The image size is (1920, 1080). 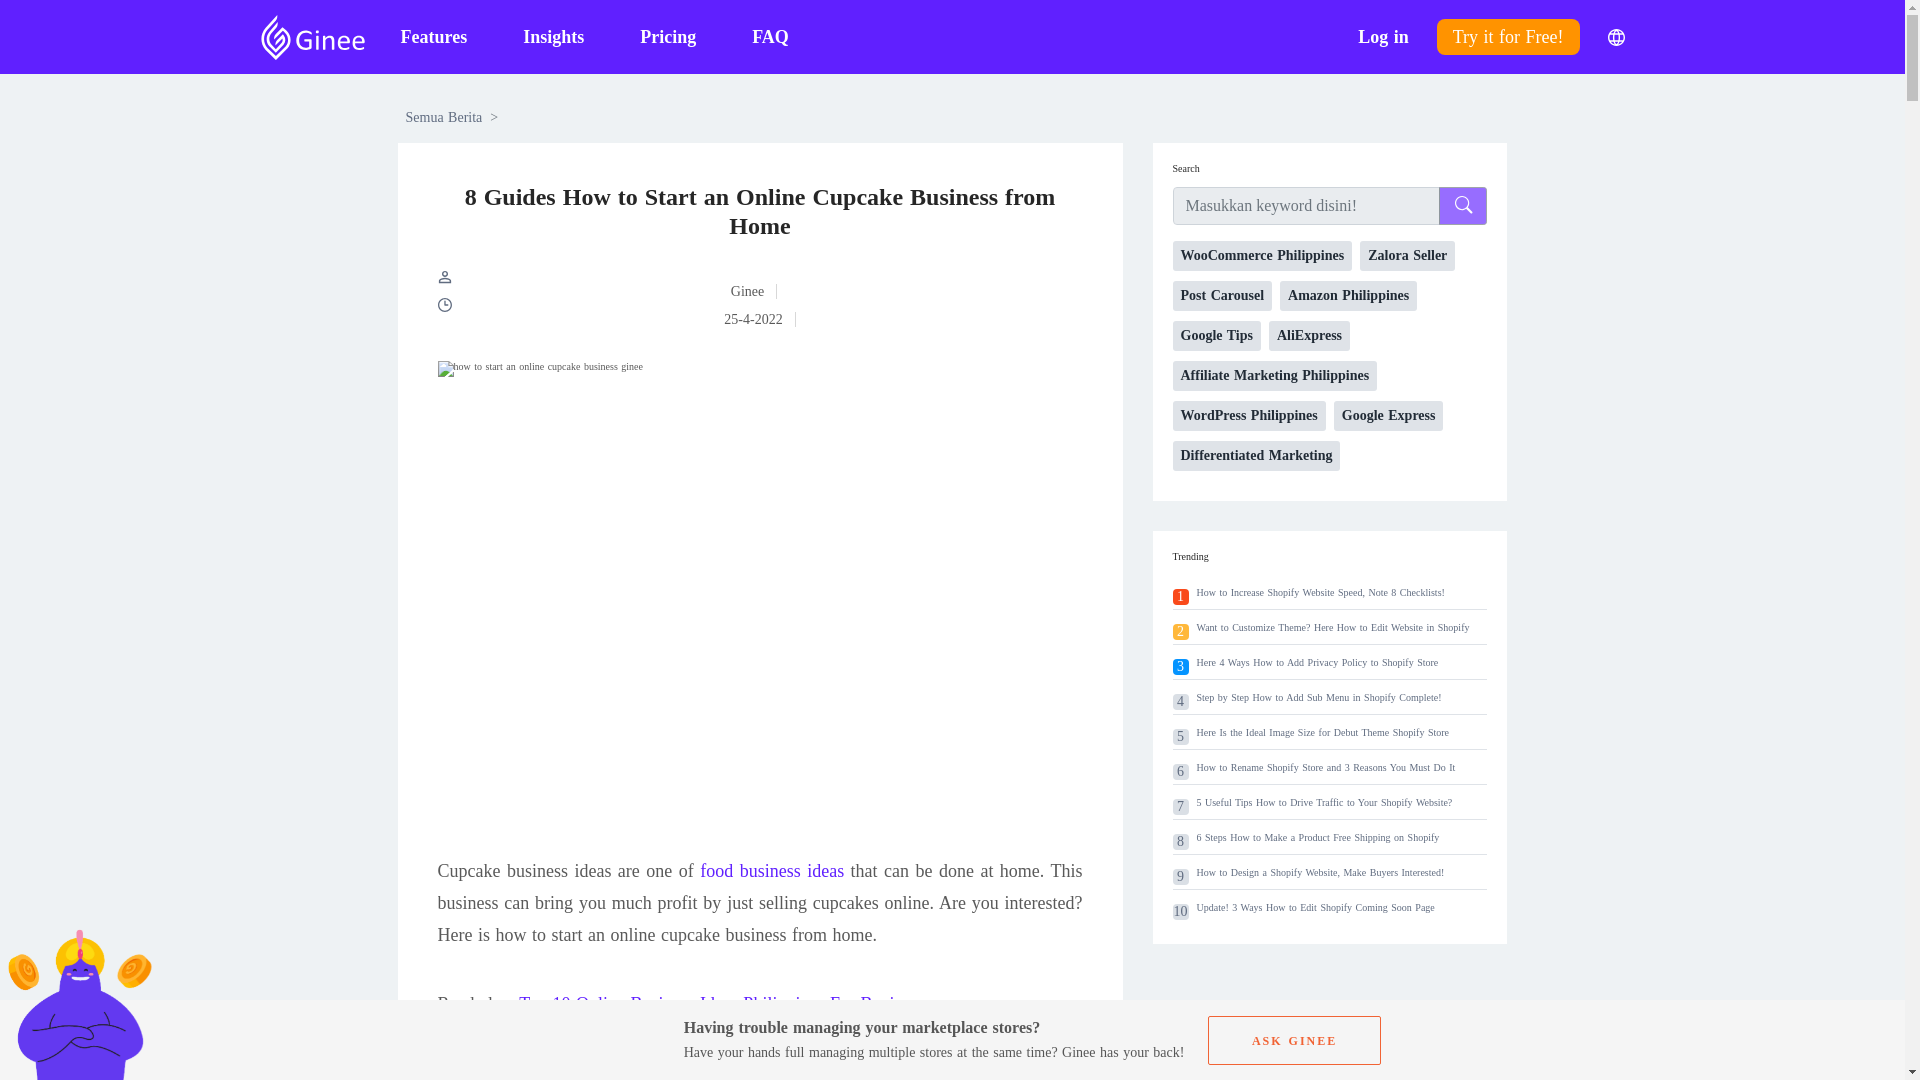 What do you see at coordinates (1256, 455) in the screenshot?
I see `Differentiated Marketing` at bounding box center [1256, 455].